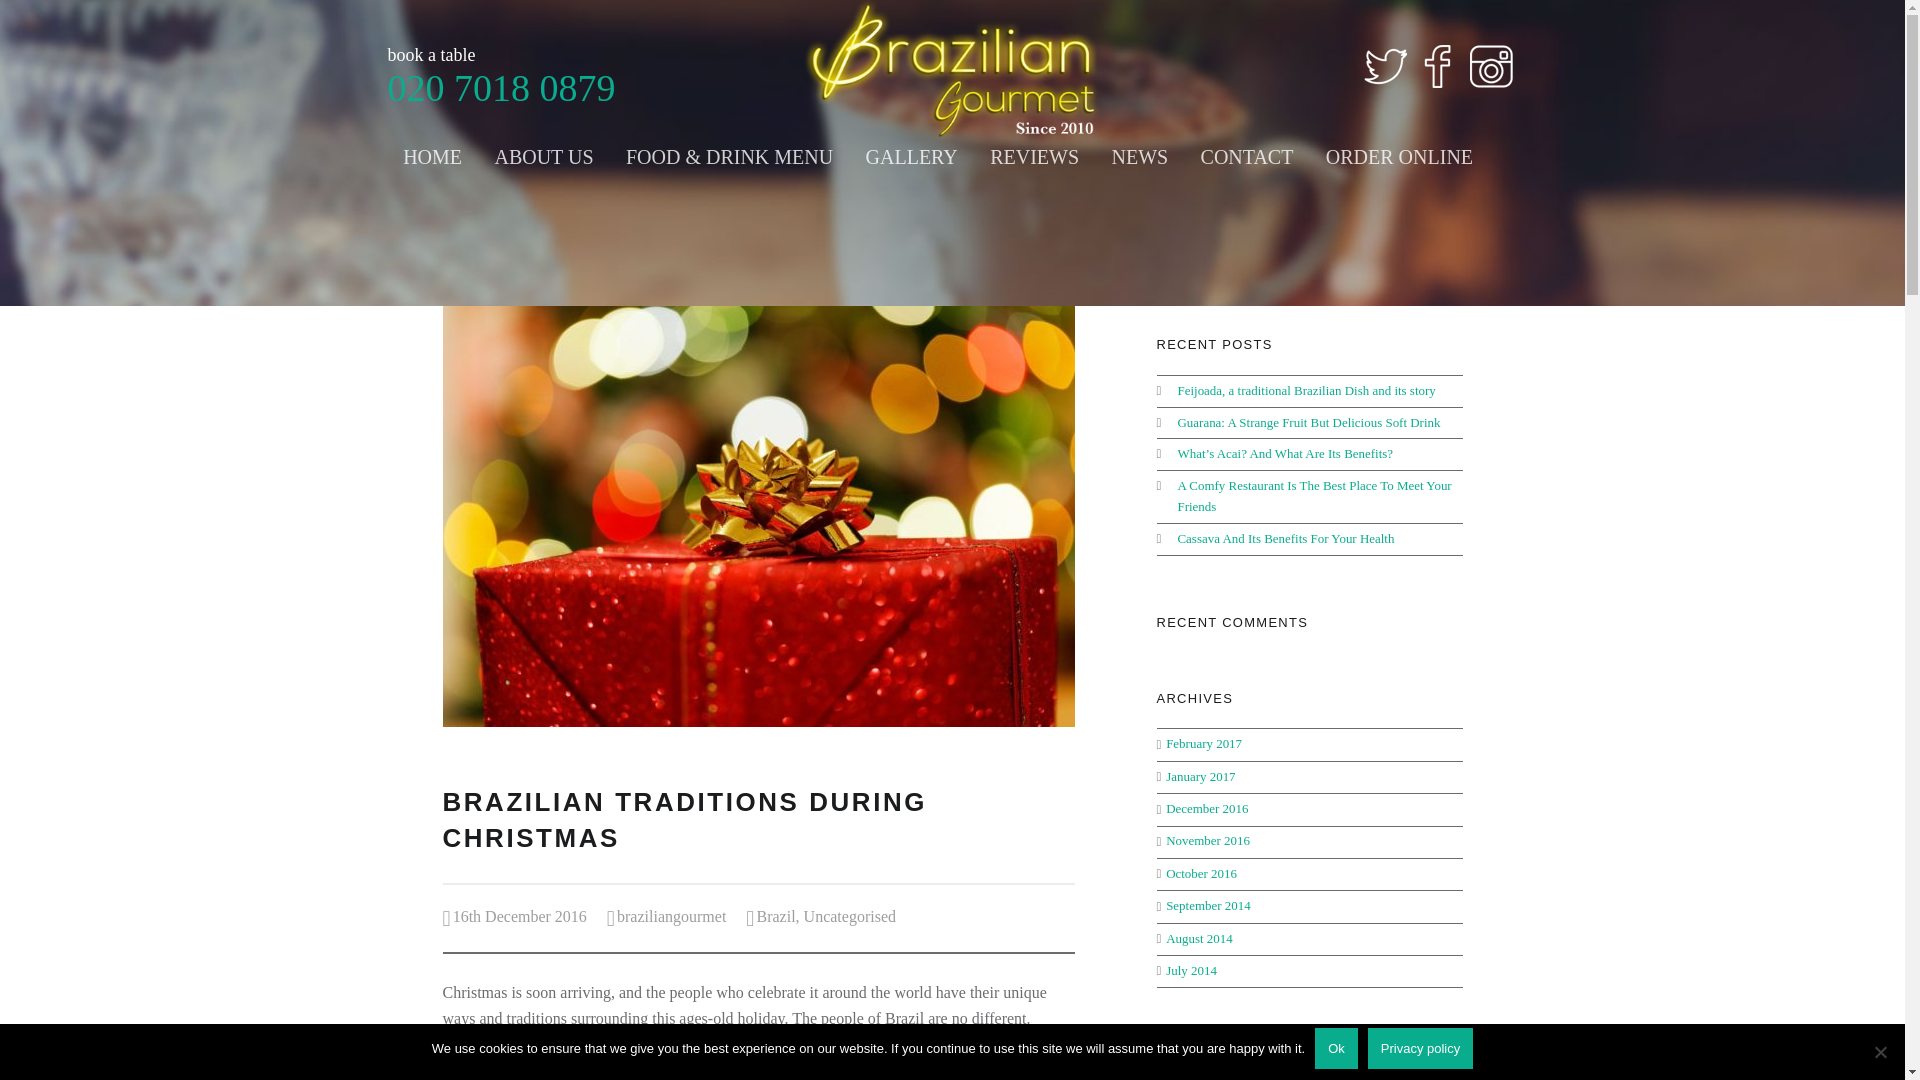  Describe the element at coordinates (1399, 156) in the screenshot. I see `ORDER ONLINE` at that location.